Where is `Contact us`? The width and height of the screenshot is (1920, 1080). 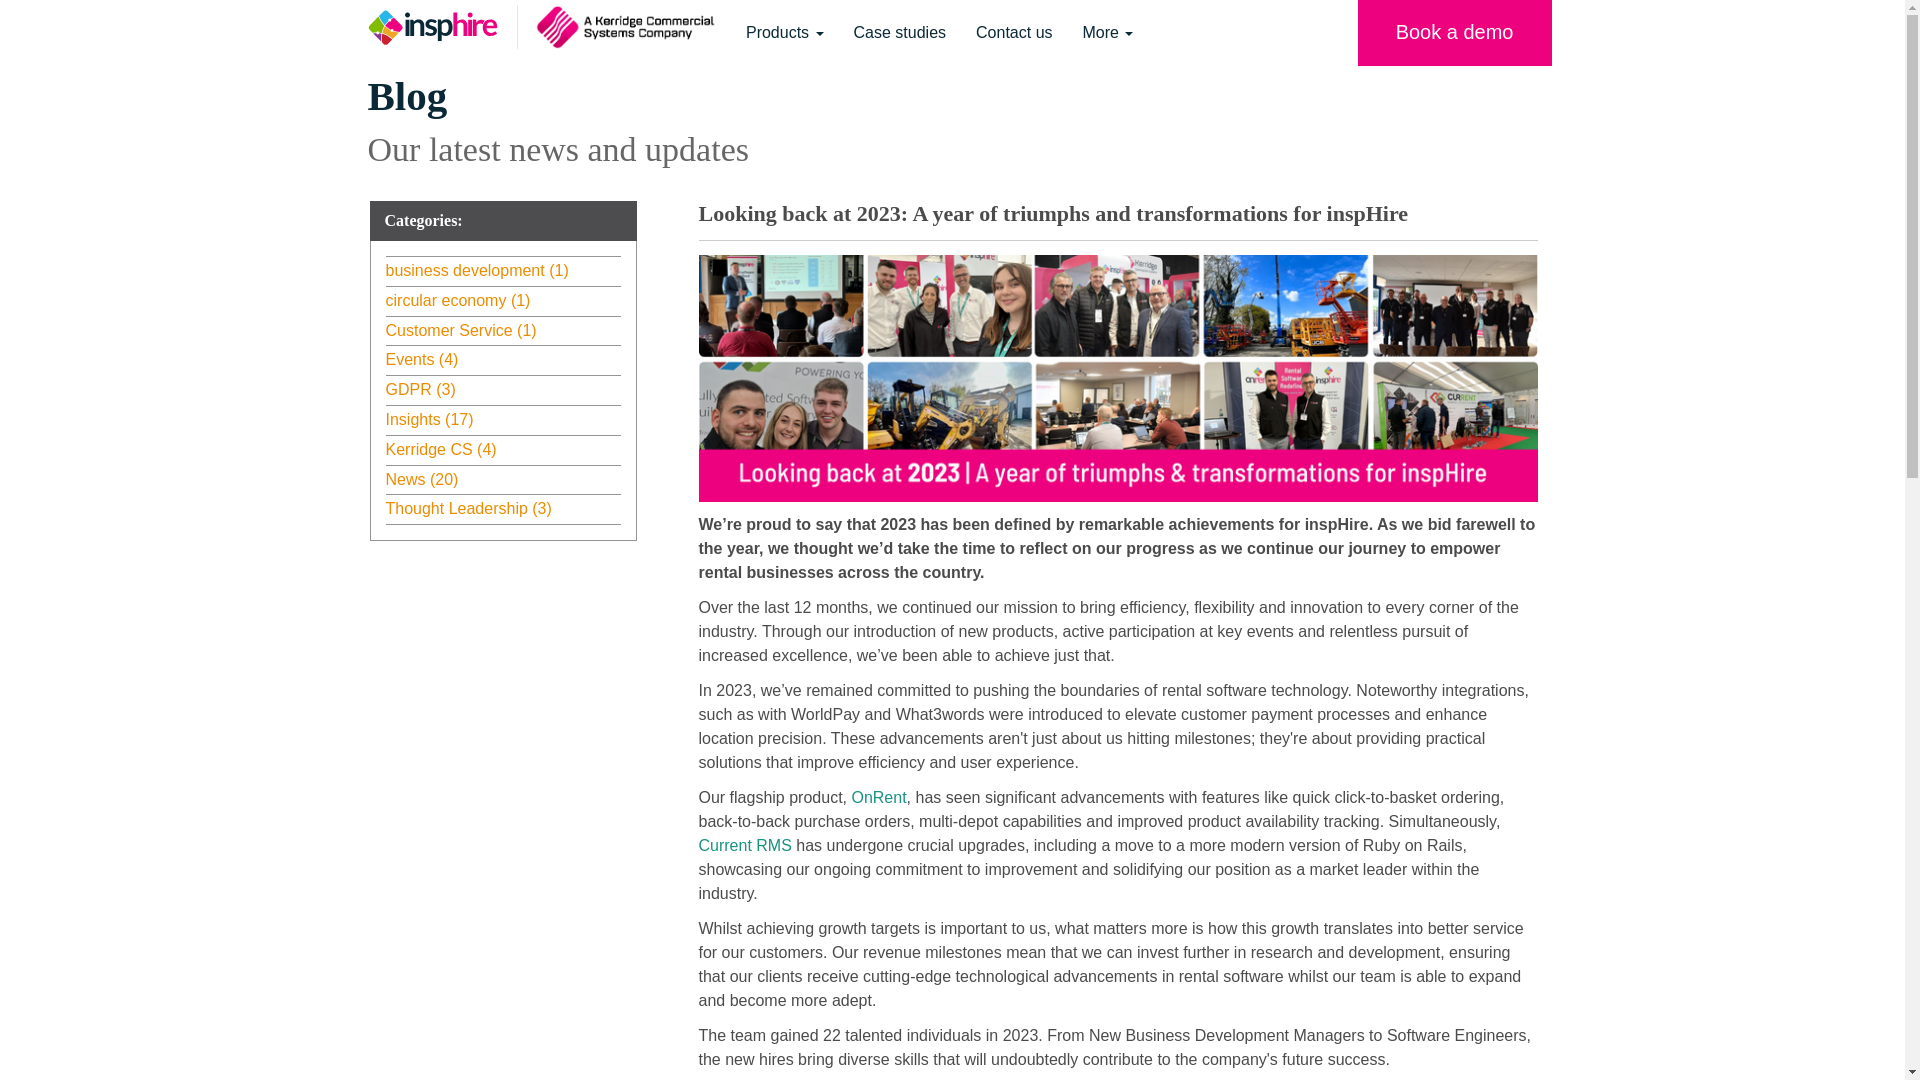 Contact us is located at coordinates (1014, 32).